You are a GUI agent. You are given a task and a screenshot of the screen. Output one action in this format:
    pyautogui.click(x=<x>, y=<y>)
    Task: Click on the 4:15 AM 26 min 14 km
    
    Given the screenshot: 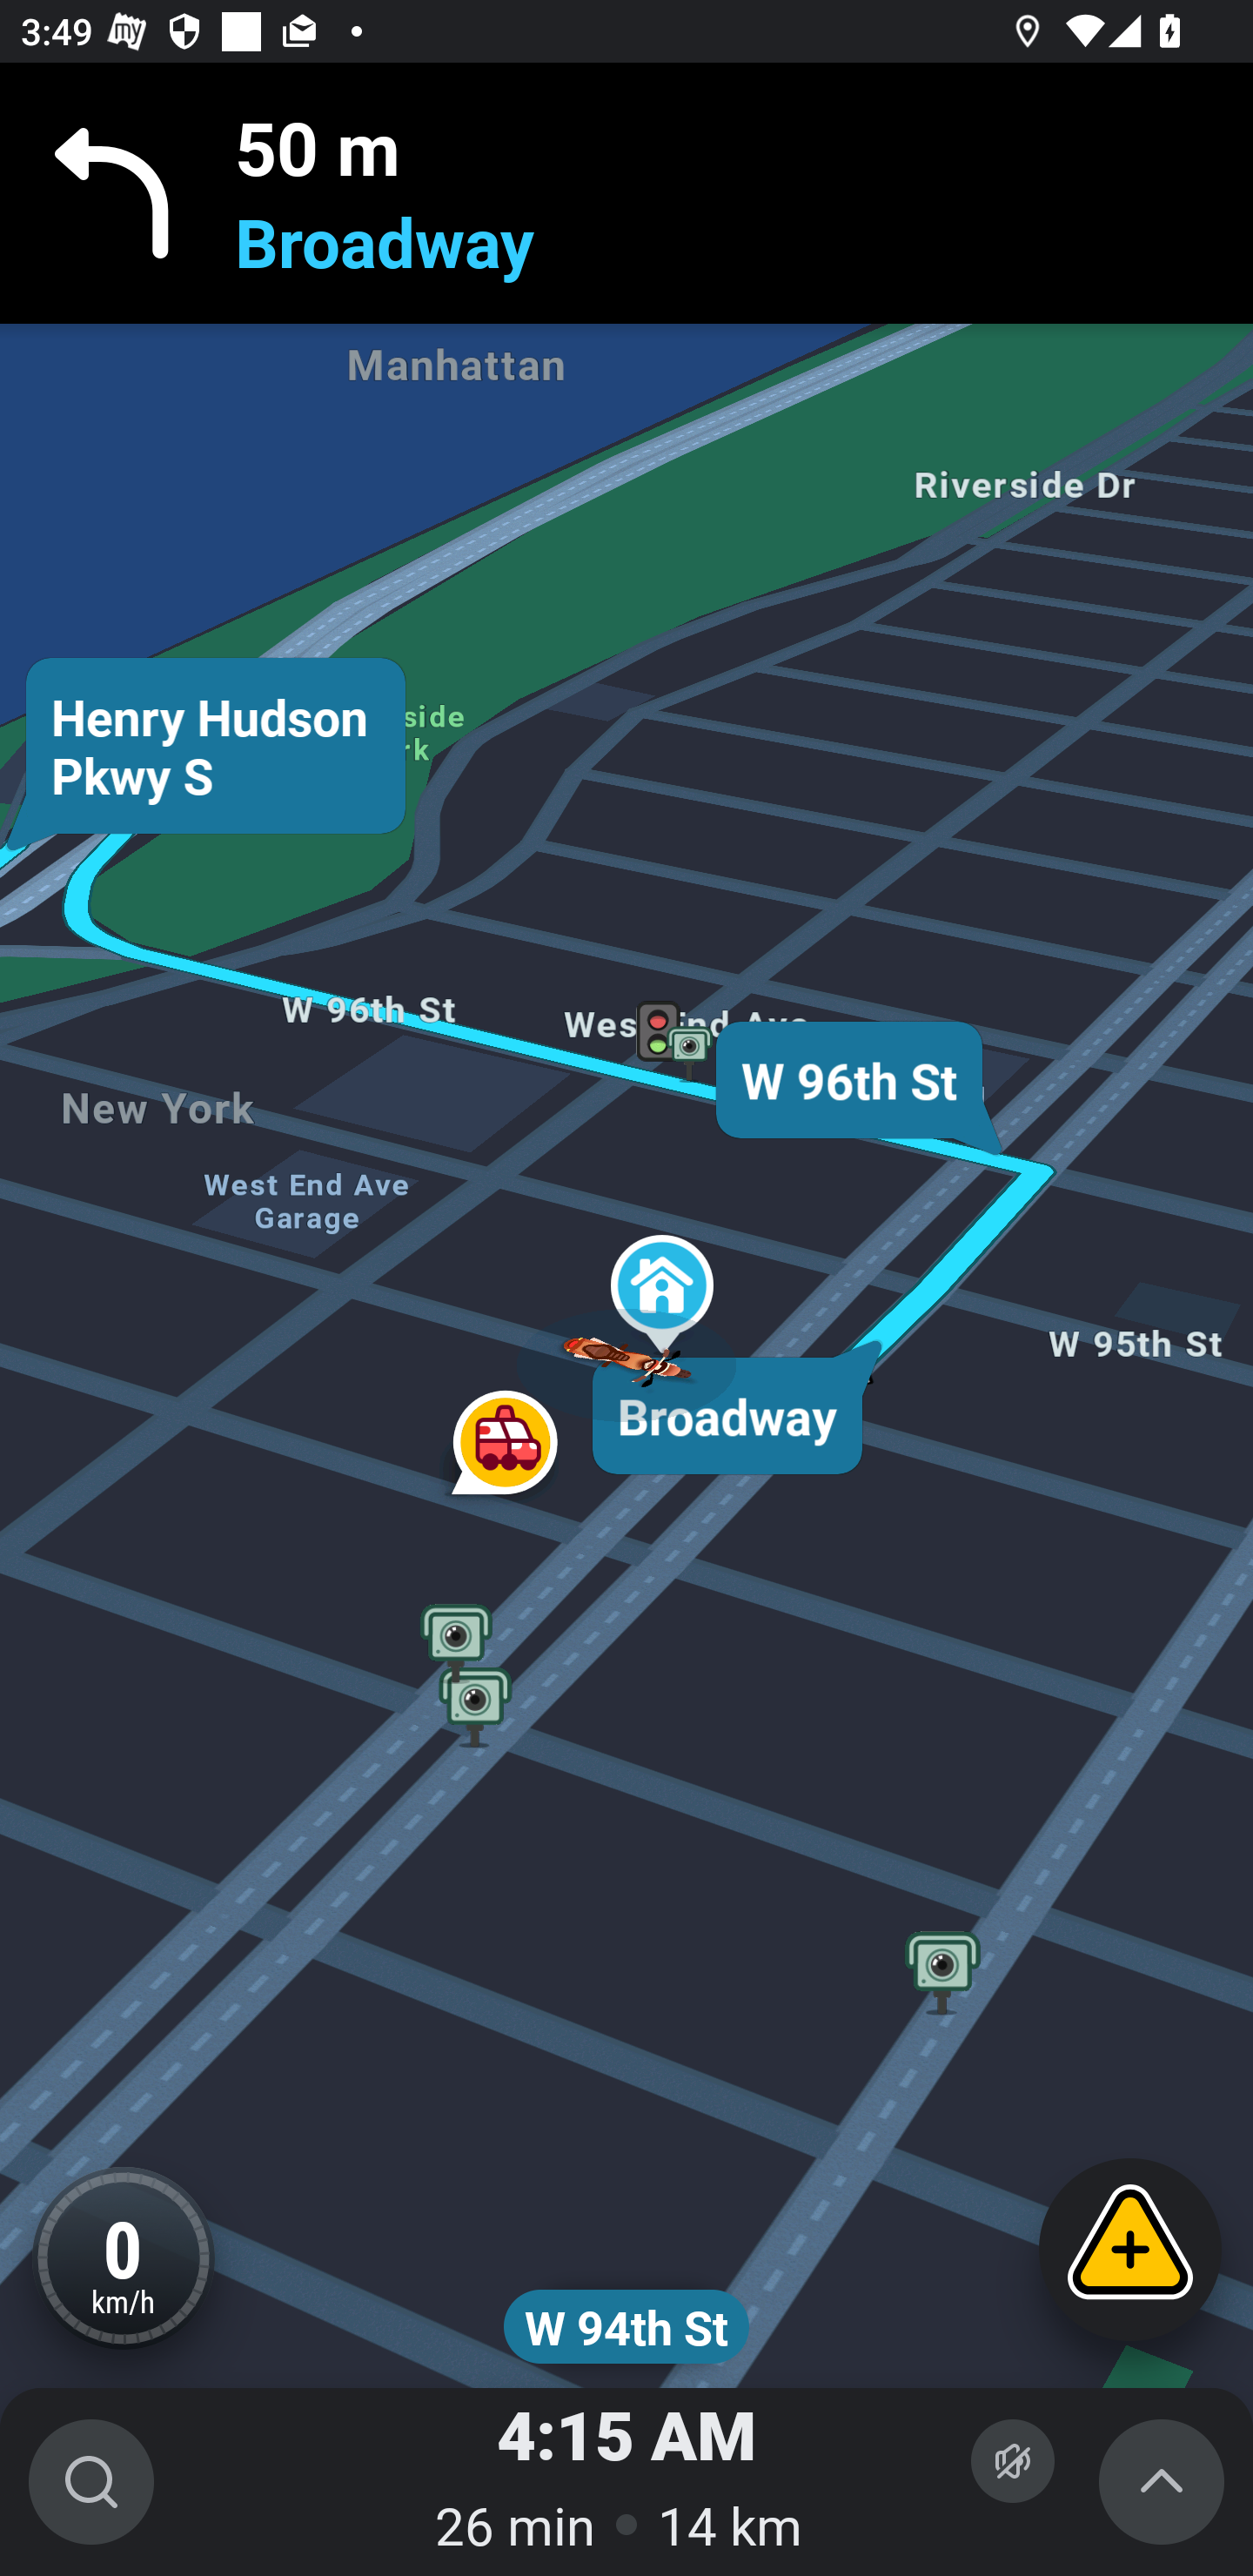 What is the action you would take?
    pyautogui.click(x=626, y=2482)
    